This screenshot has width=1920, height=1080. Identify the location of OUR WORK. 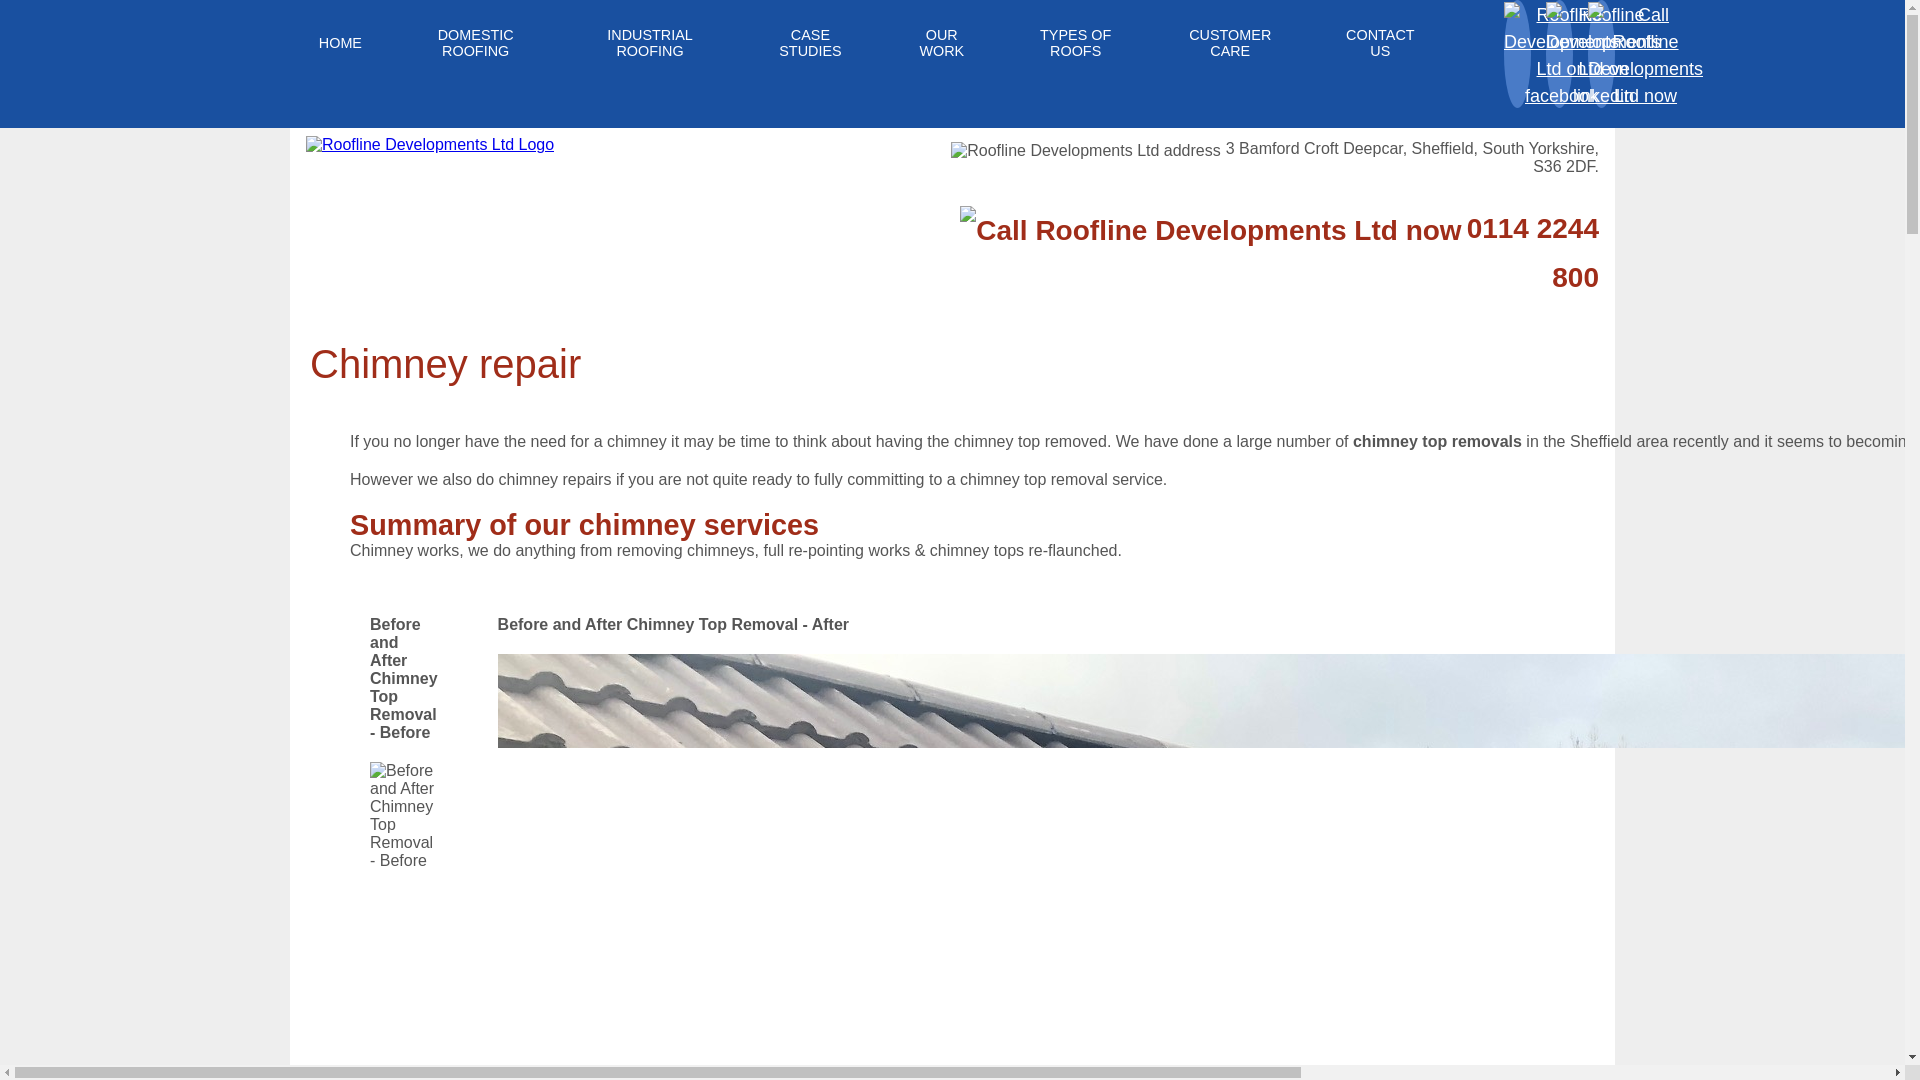
(942, 44).